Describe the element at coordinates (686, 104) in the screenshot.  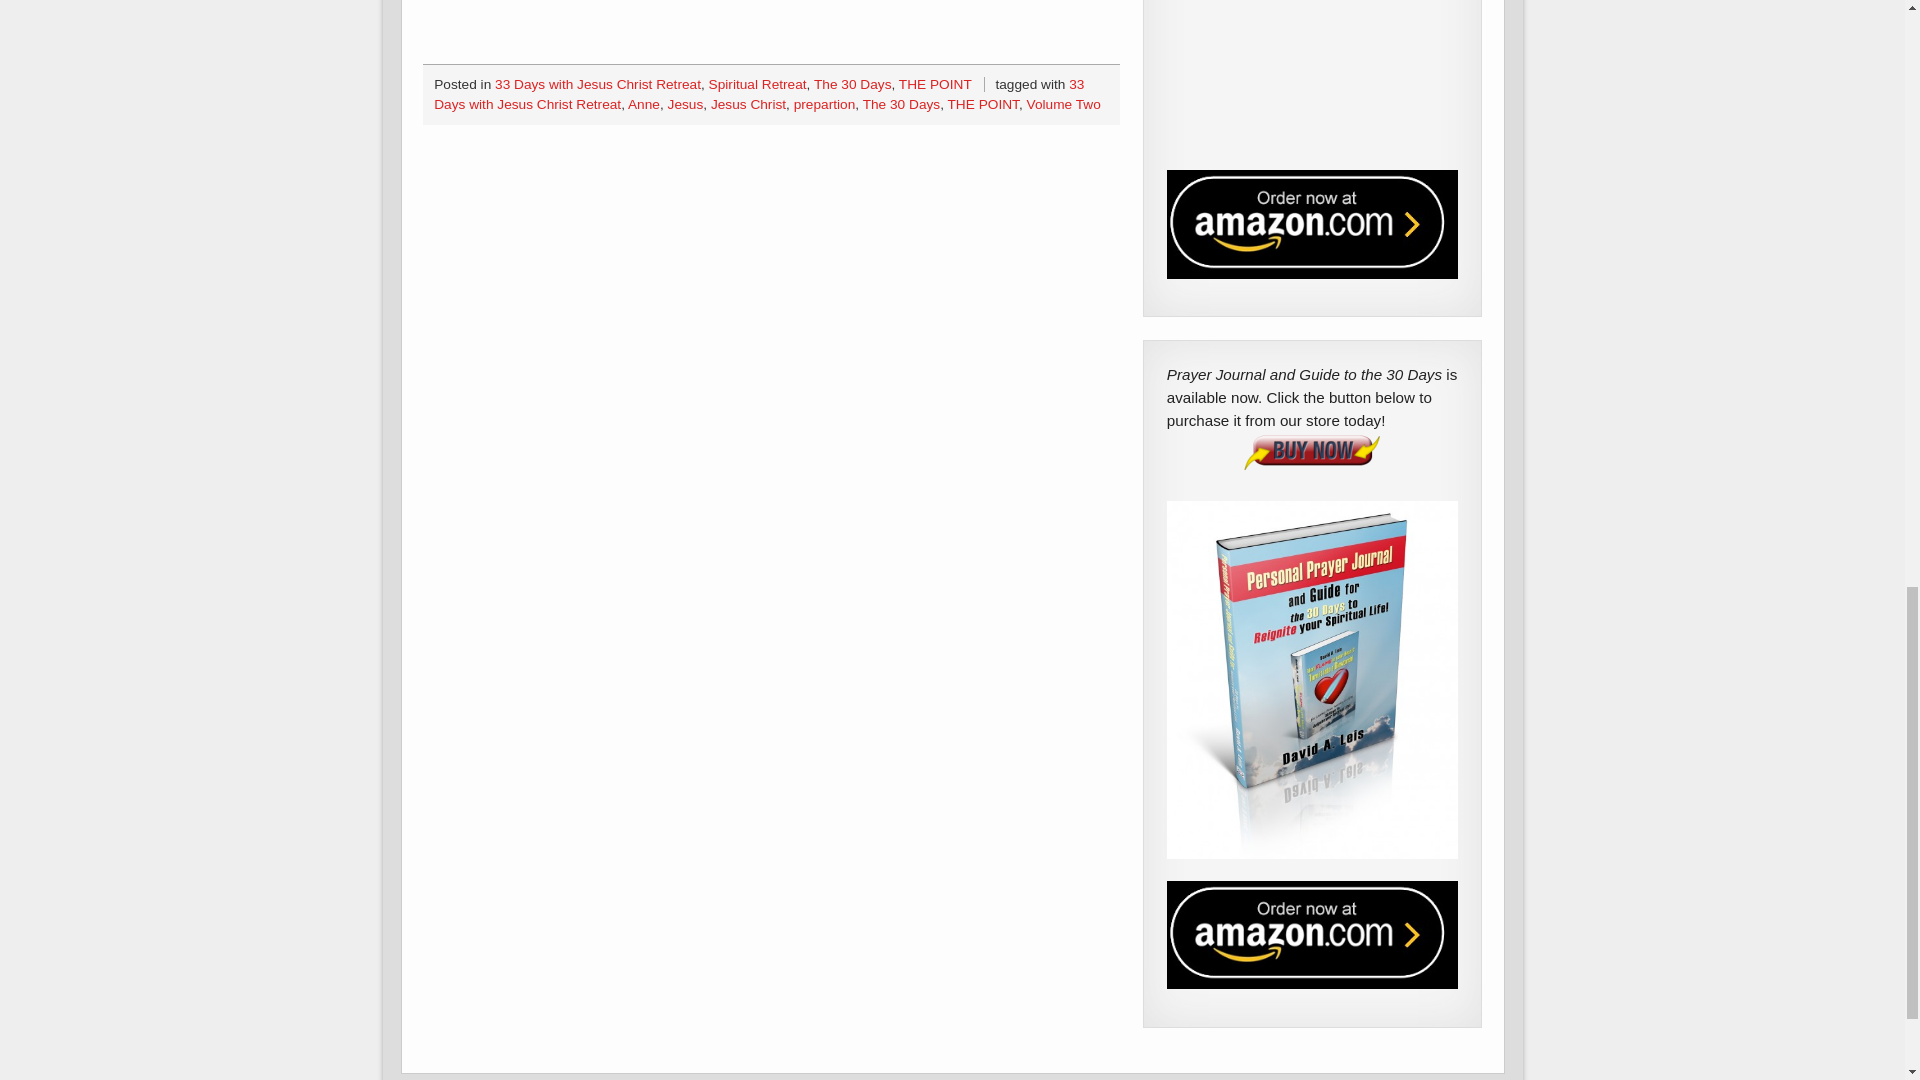
I see `Jesus` at that location.